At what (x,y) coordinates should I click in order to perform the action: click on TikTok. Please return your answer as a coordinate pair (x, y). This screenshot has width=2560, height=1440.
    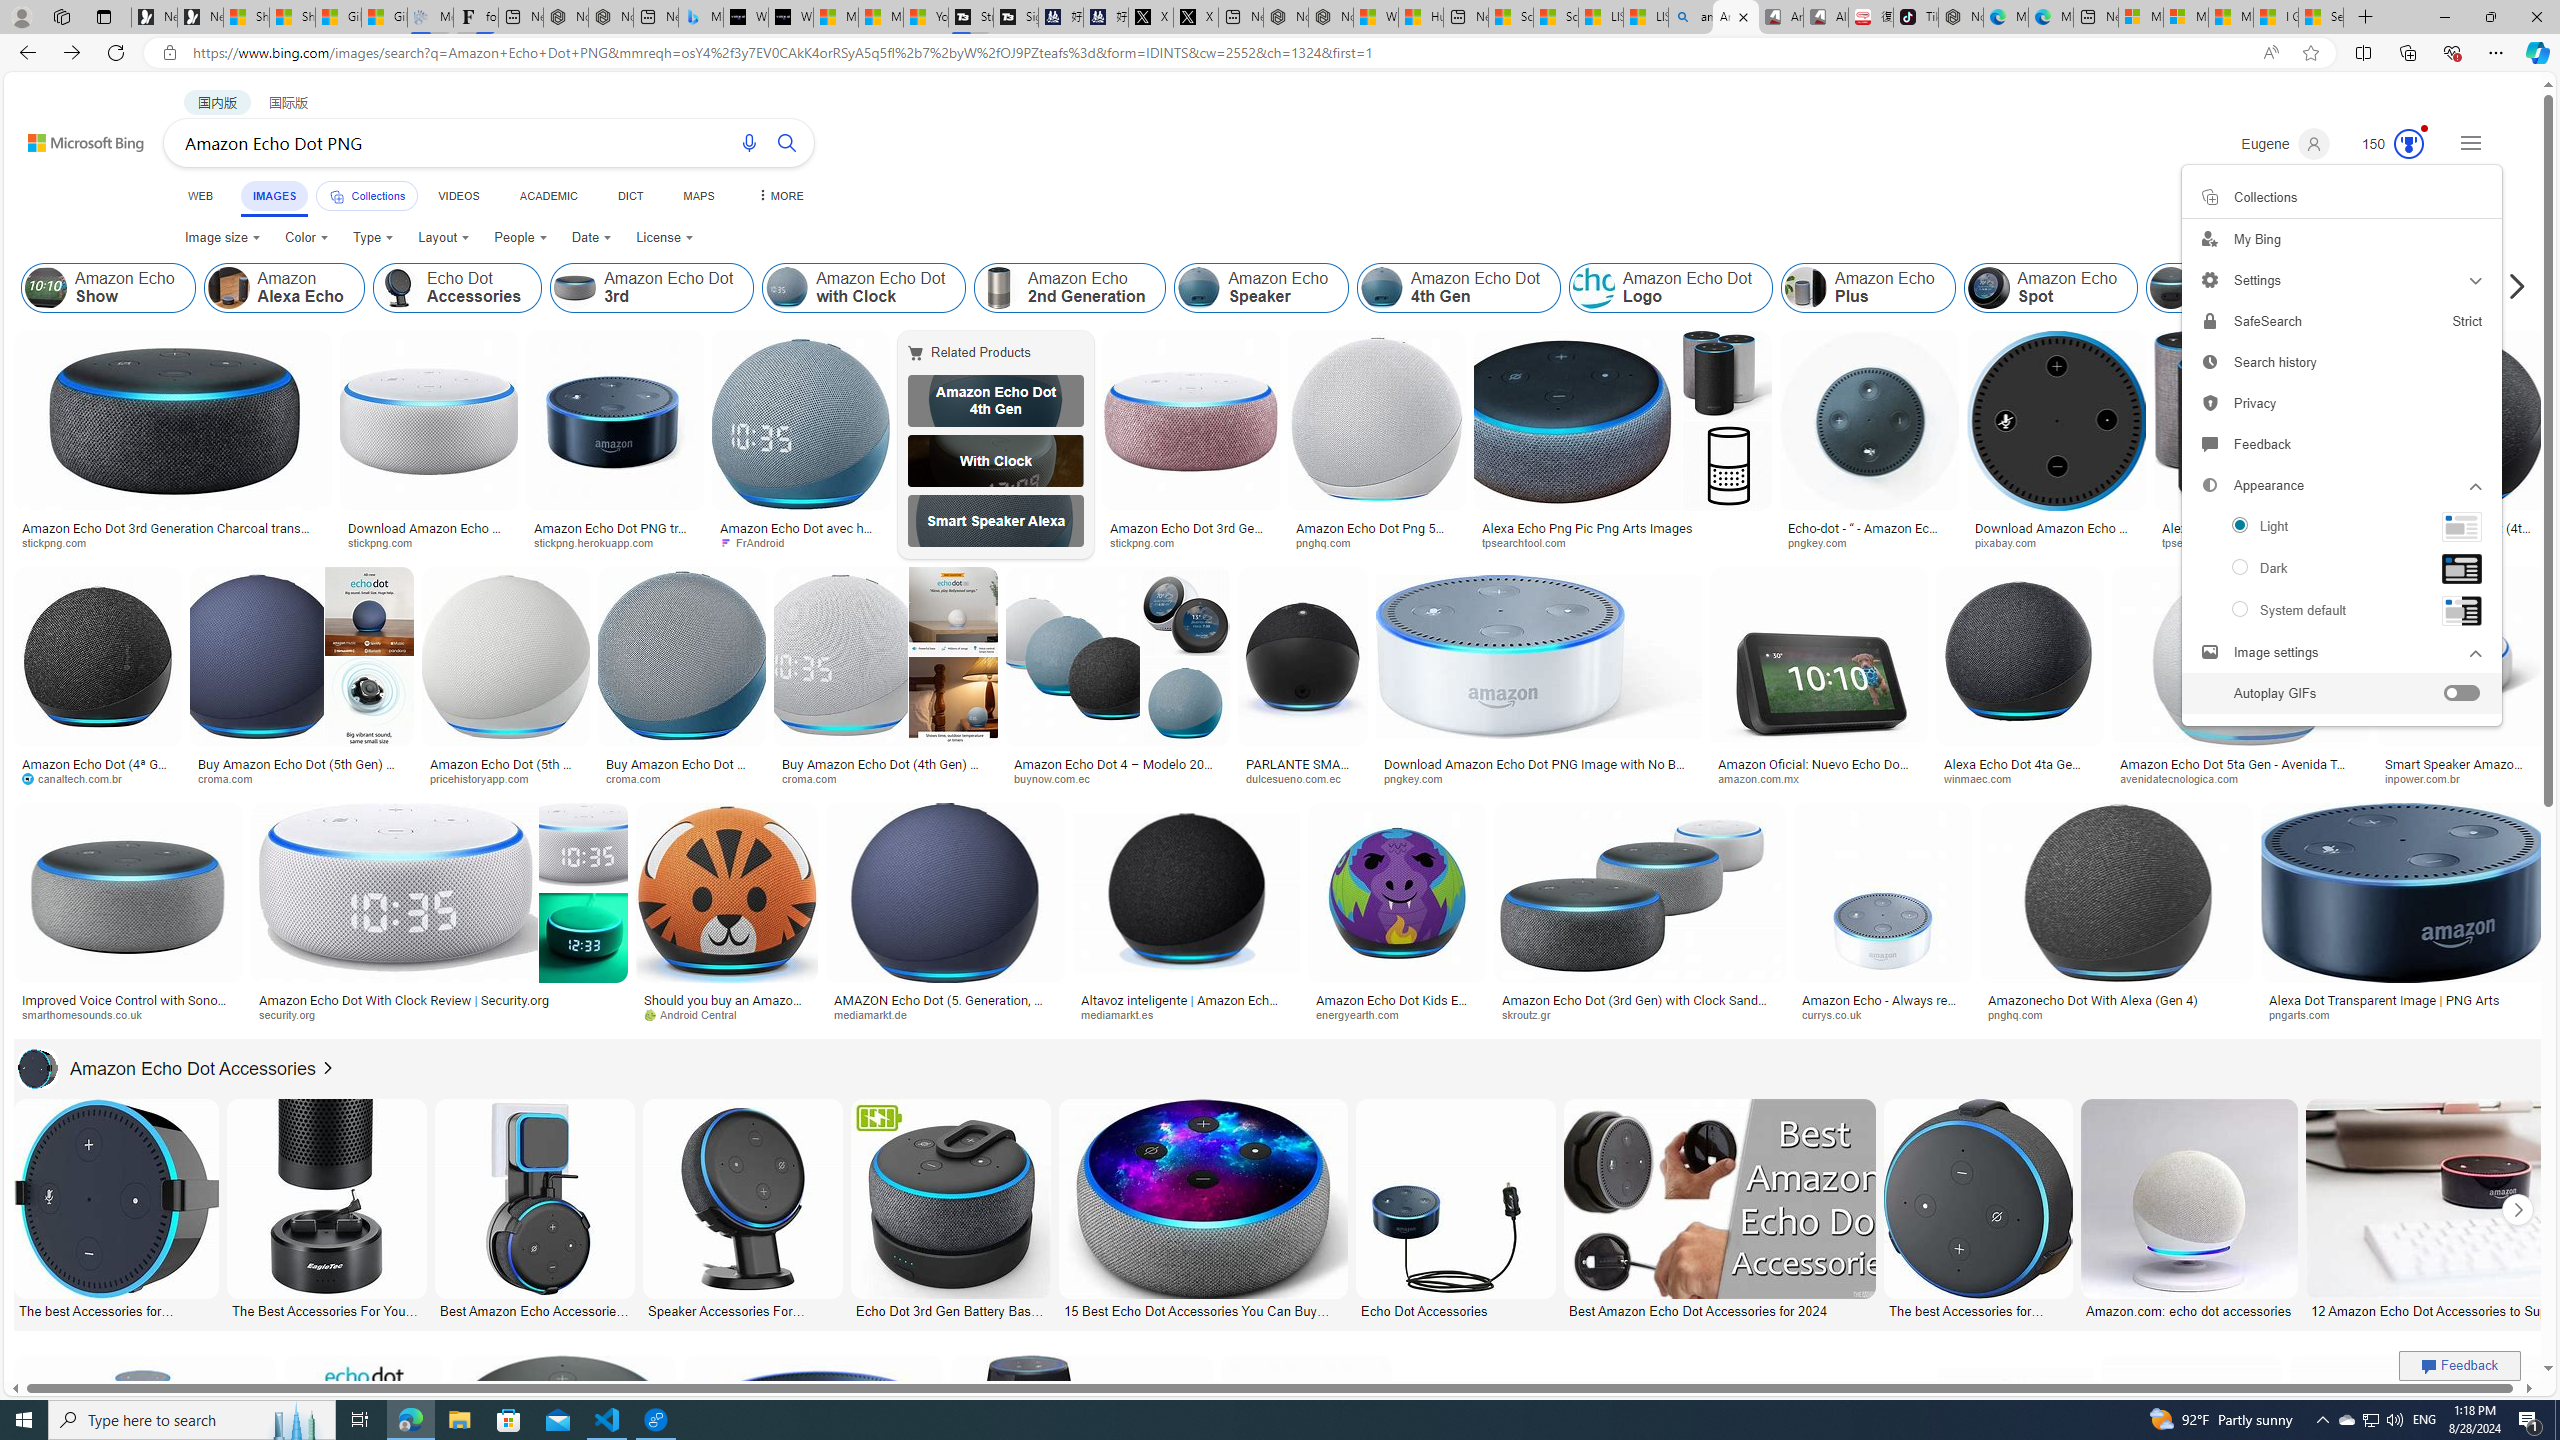
    Looking at the image, I should click on (1916, 17).